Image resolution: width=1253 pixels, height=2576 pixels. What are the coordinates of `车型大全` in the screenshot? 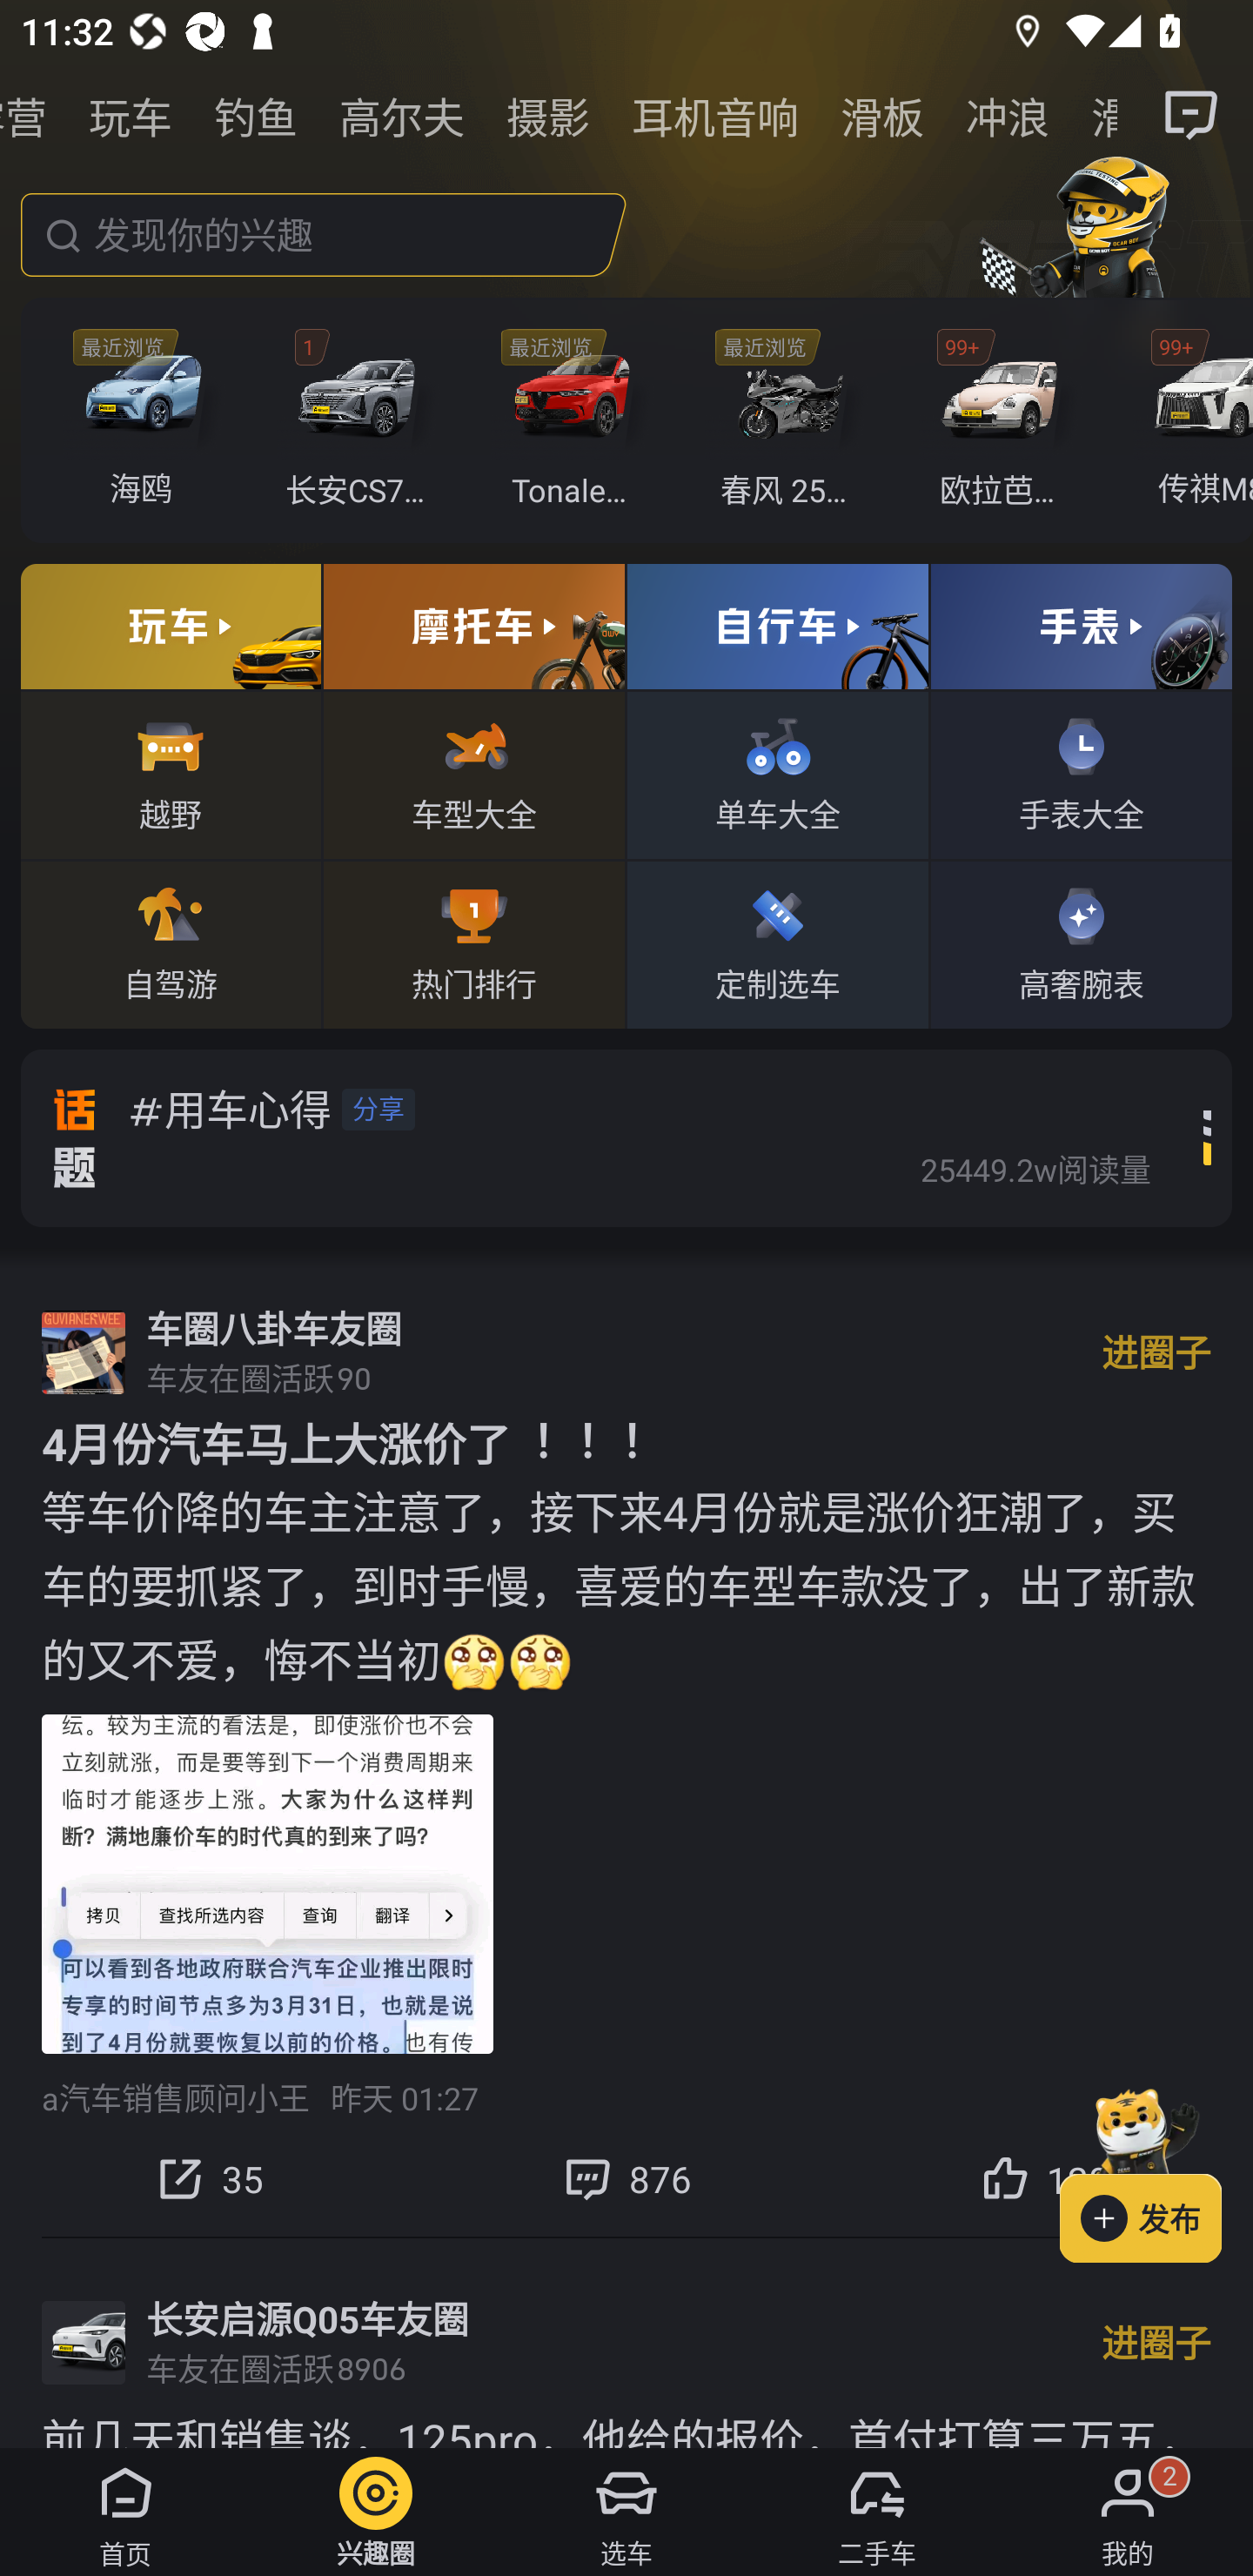 It's located at (473, 775).